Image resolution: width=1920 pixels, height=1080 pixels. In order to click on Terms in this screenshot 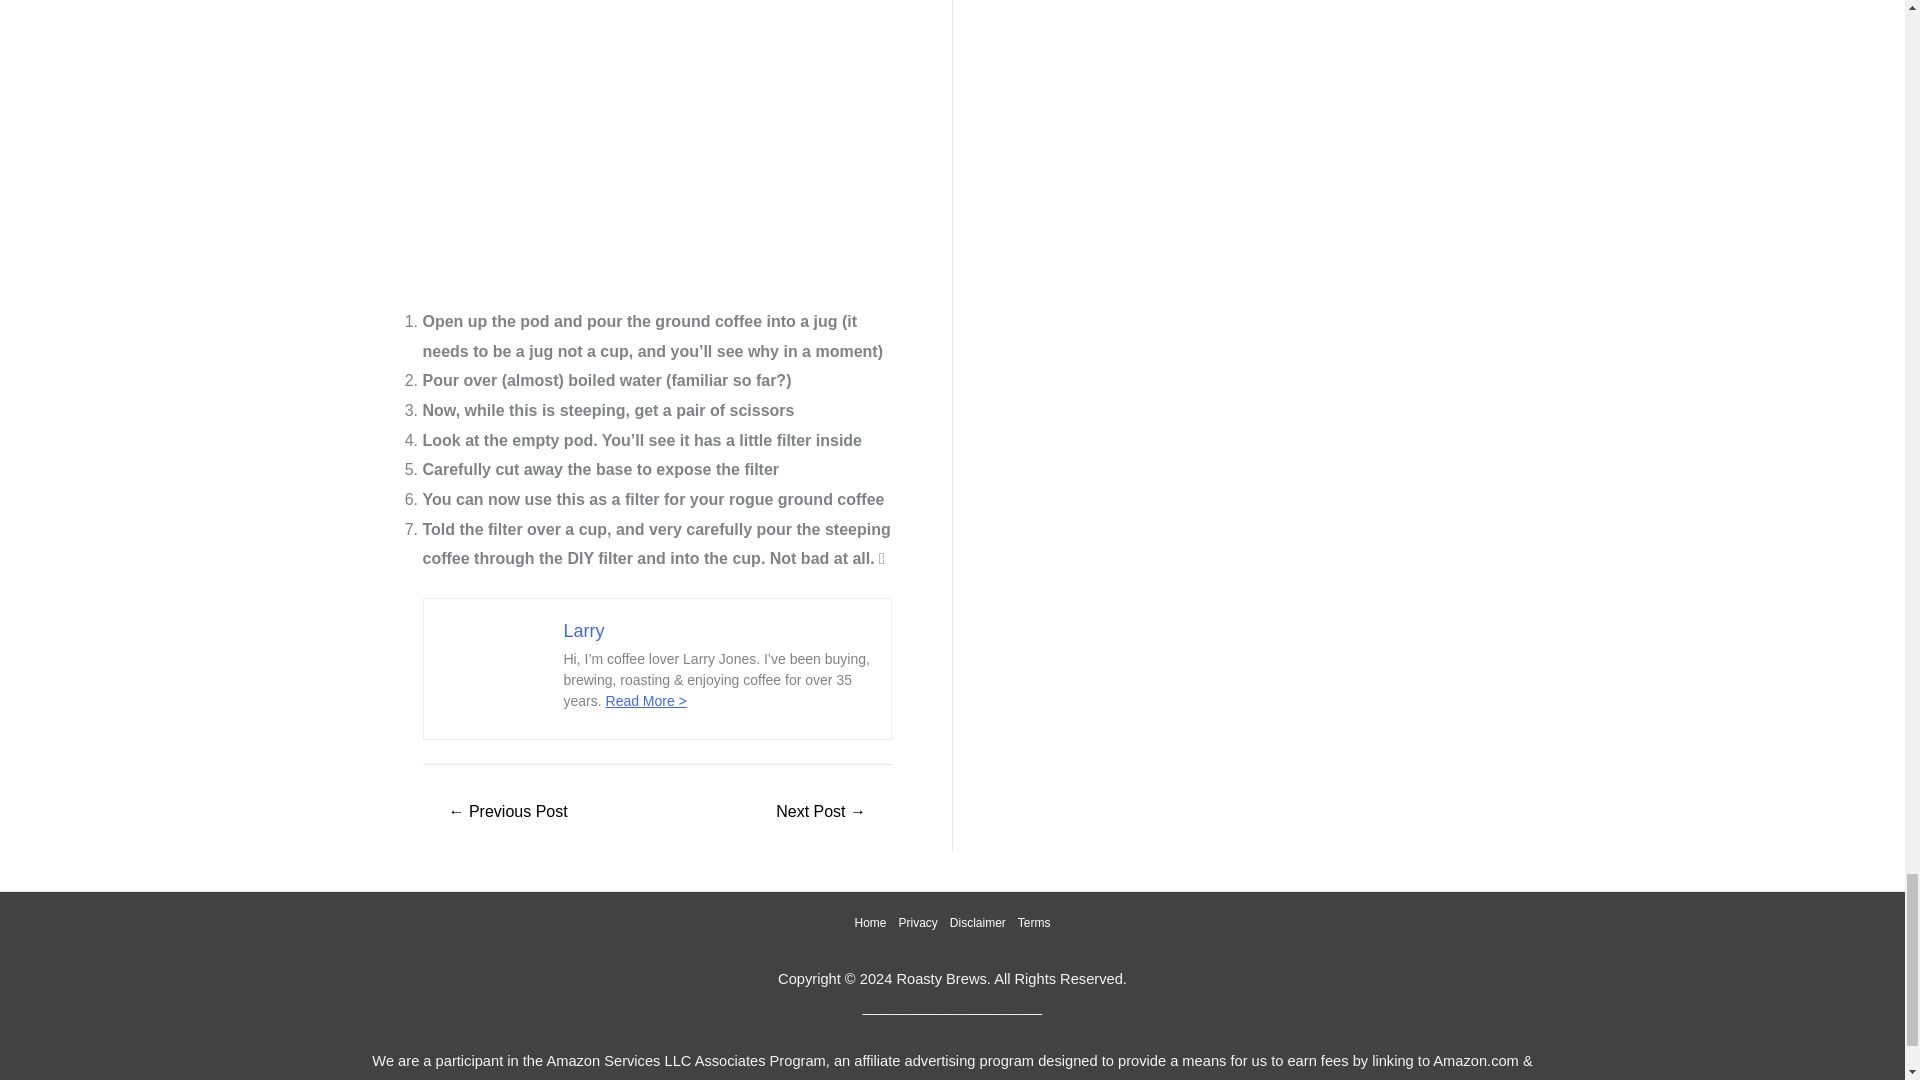, I will do `click(1030, 922)`.